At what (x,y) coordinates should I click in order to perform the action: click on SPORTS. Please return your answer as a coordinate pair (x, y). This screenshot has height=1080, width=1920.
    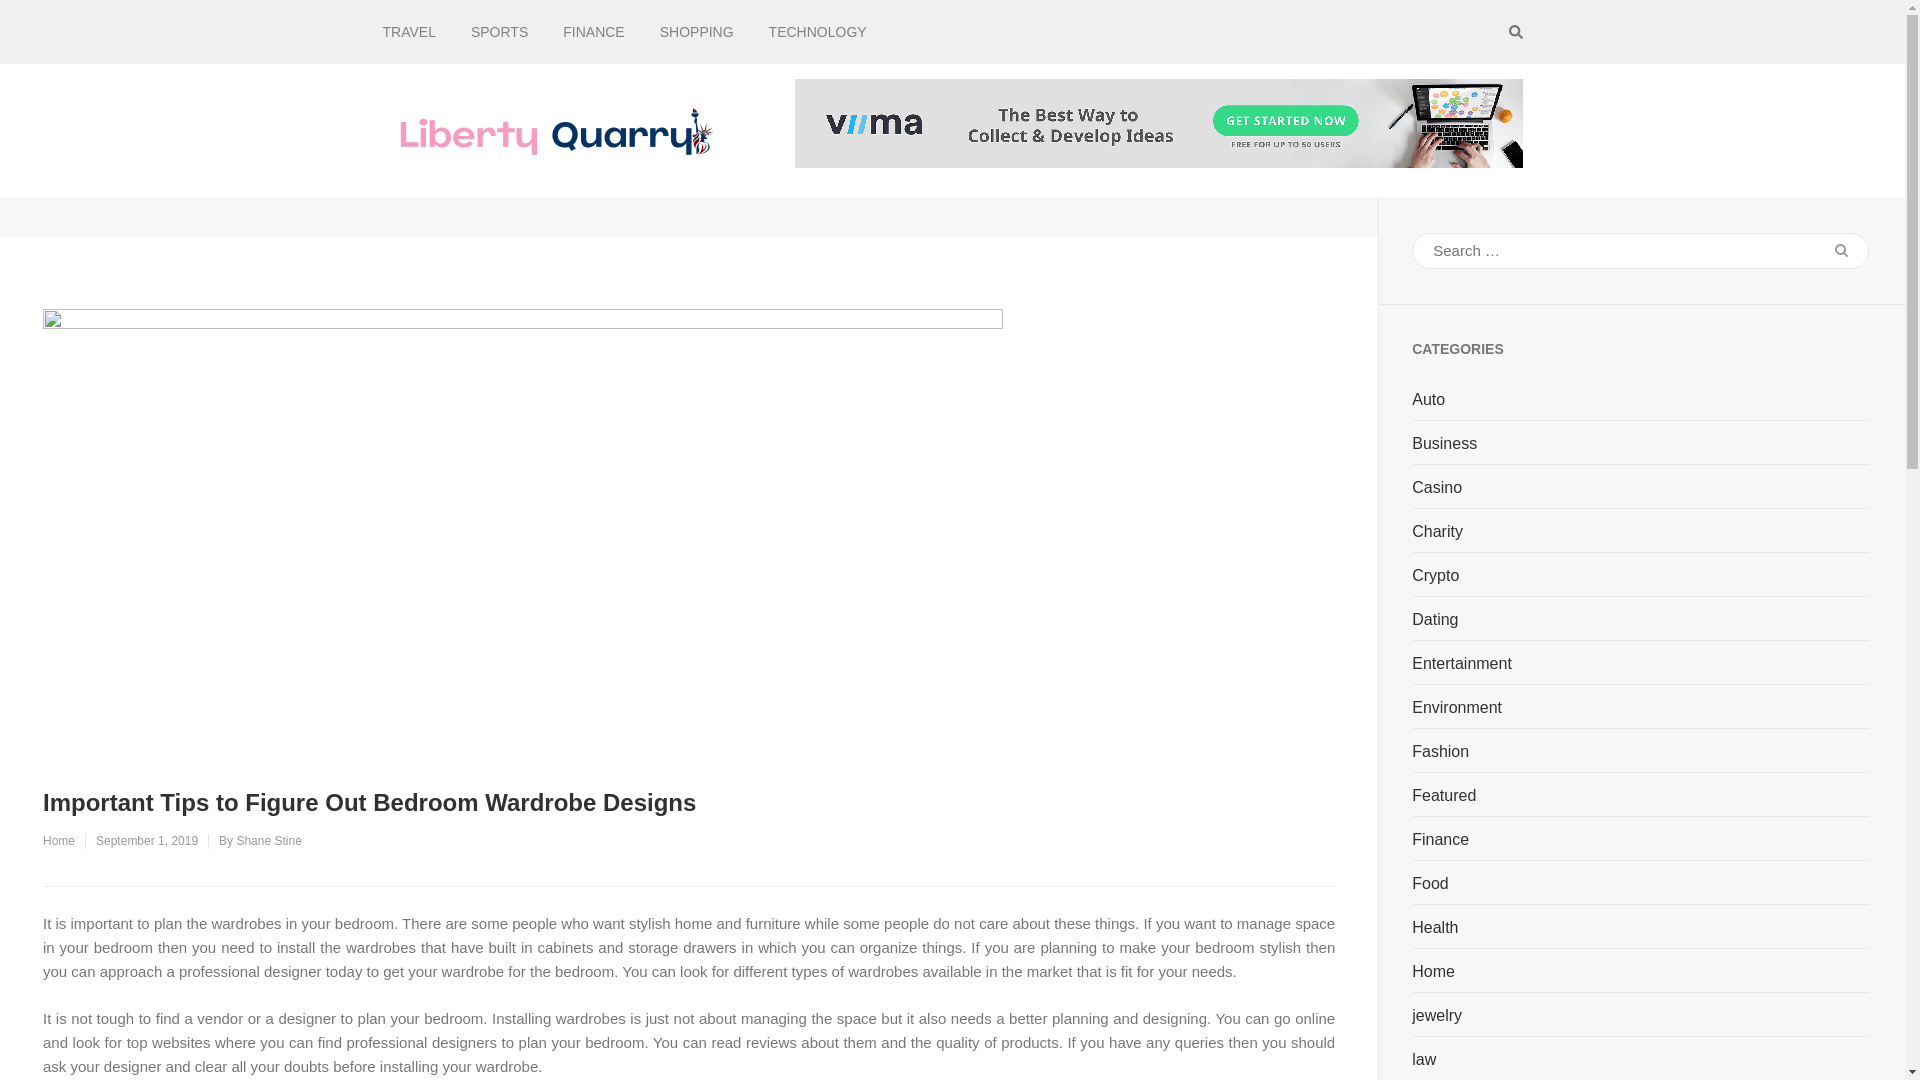
    Looking at the image, I should click on (499, 32).